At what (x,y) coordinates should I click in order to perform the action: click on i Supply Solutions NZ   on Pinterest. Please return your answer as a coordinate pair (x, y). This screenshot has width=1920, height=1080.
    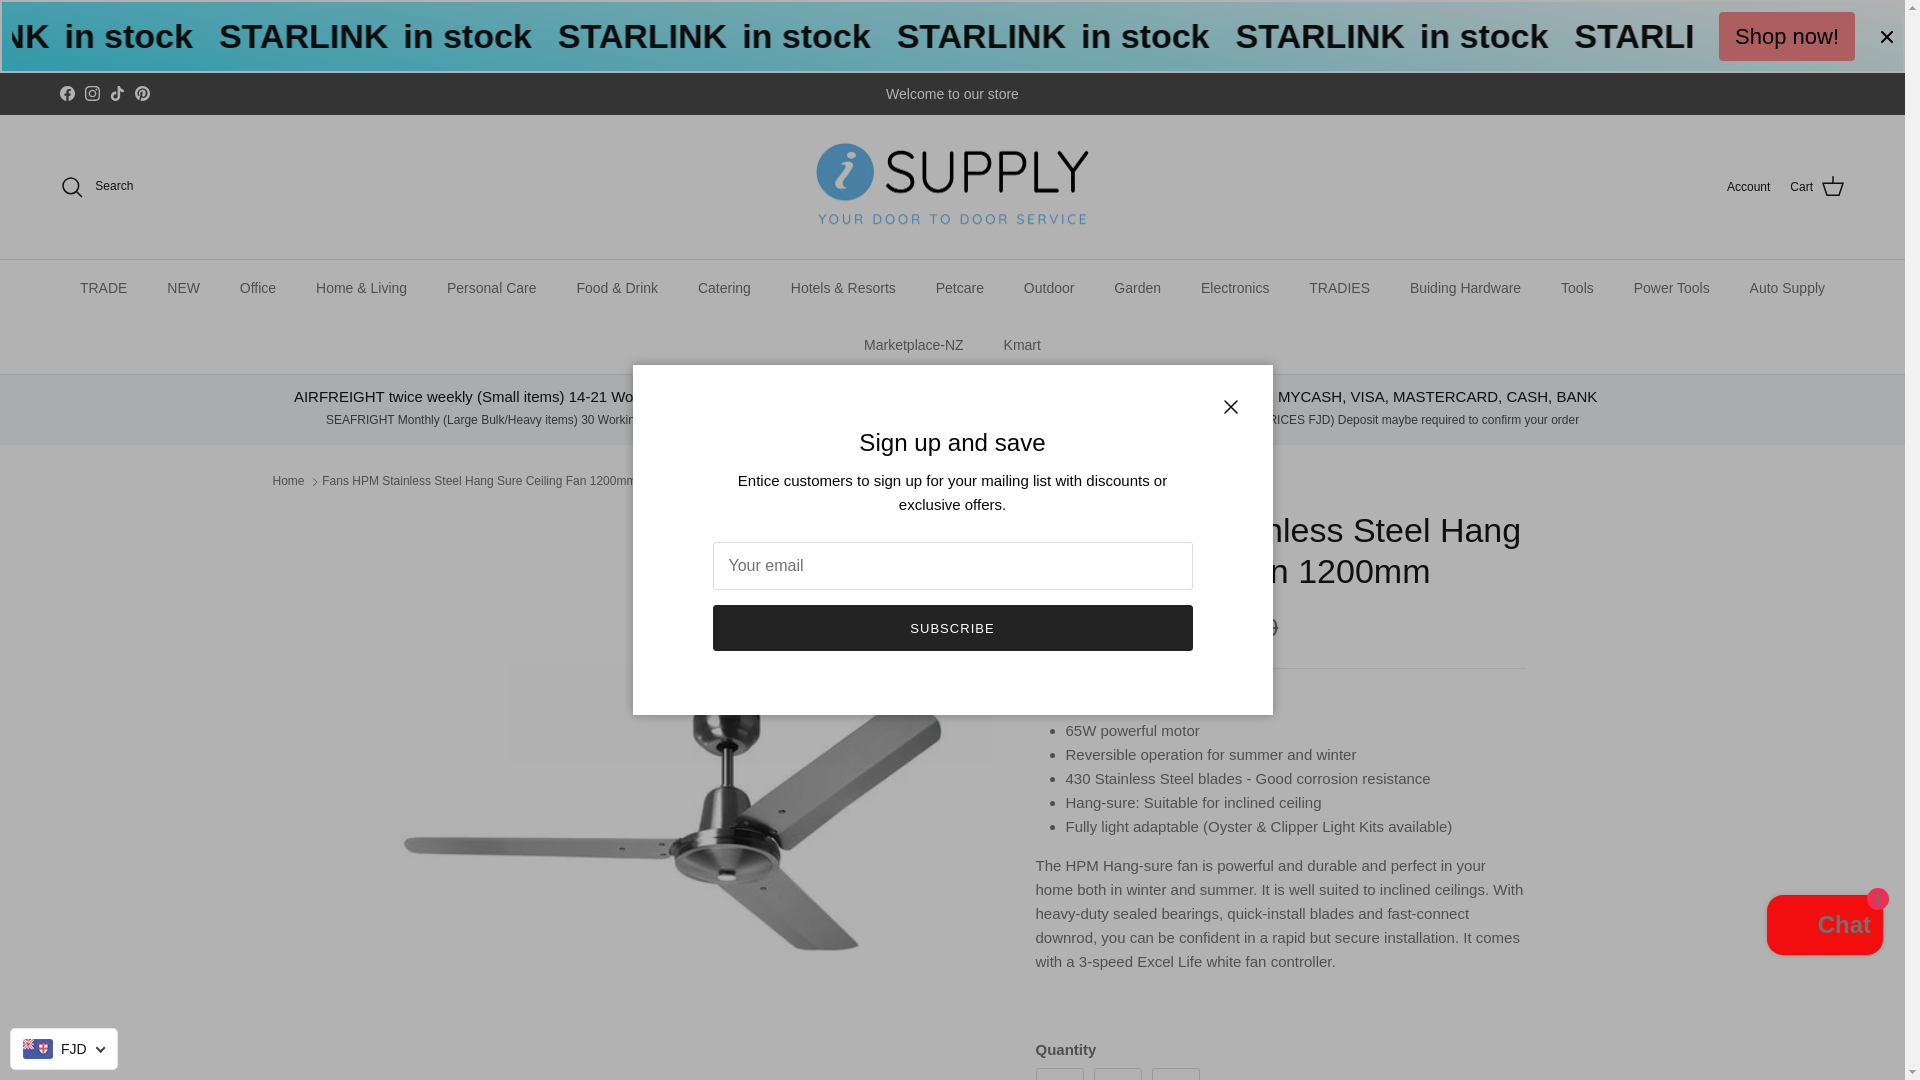
    Looking at the image, I should click on (142, 94).